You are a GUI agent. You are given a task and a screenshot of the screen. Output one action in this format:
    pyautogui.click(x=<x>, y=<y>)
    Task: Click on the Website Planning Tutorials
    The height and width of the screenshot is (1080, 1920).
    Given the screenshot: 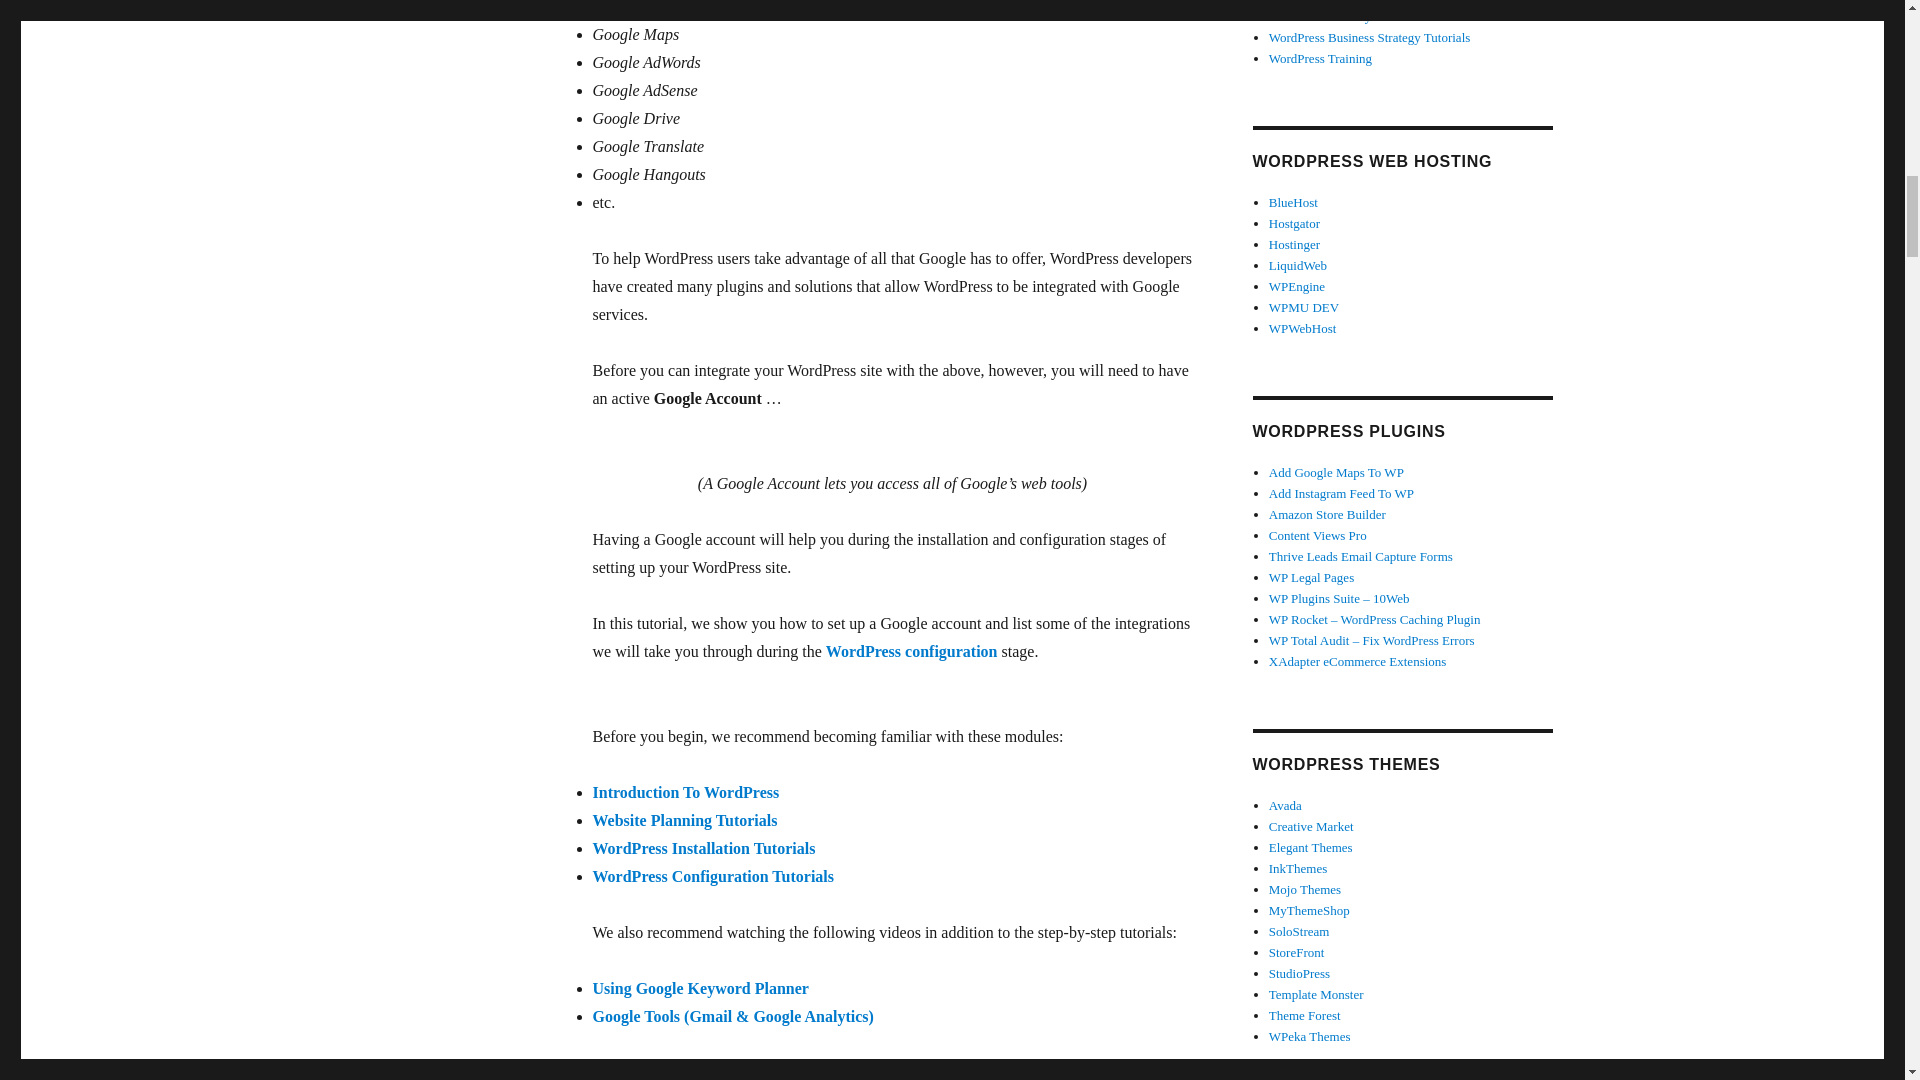 What is the action you would take?
    pyautogui.click(x=684, y=820)
    